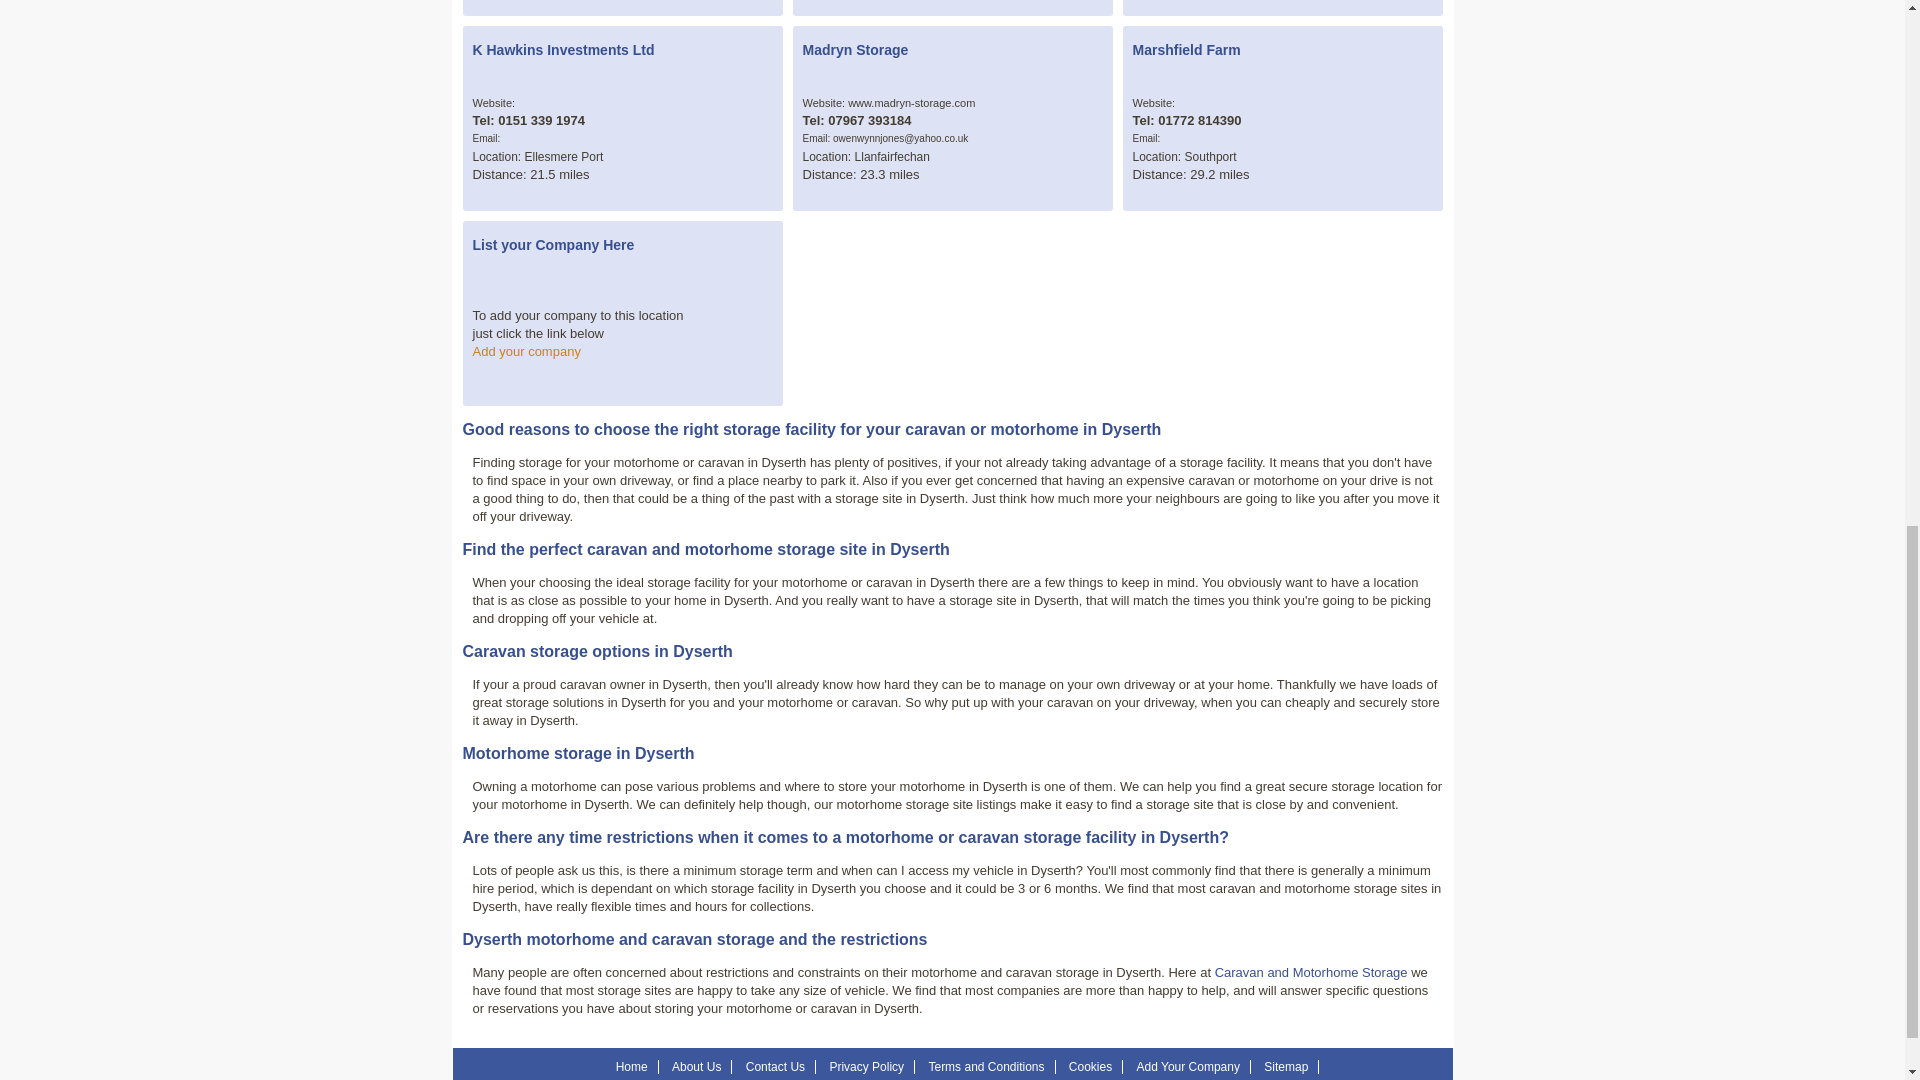 The height and width of the screenshot is (1080, 1920). I want to click on Privacy Policy, so click(866, 1066).